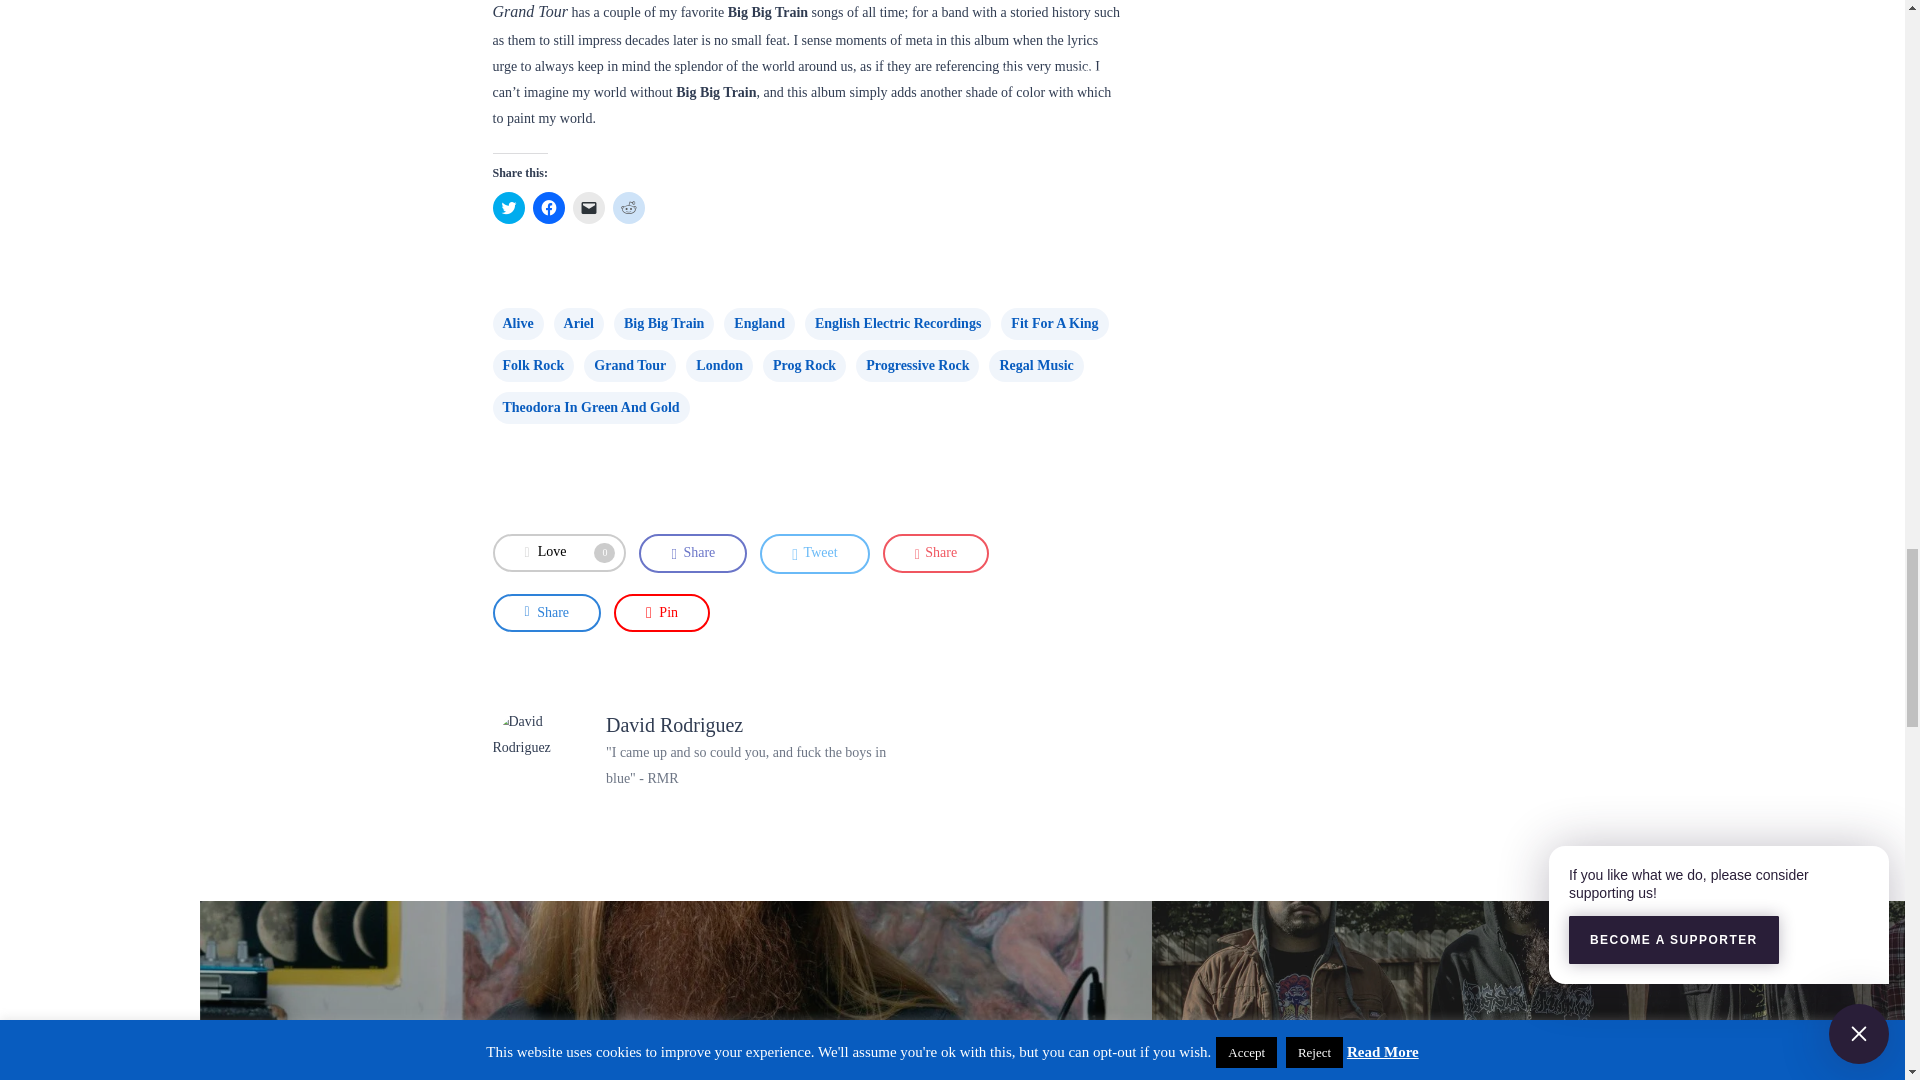  Describe the element at coordinates (558, 552) in the screenshot. I see `Love this` at that location.